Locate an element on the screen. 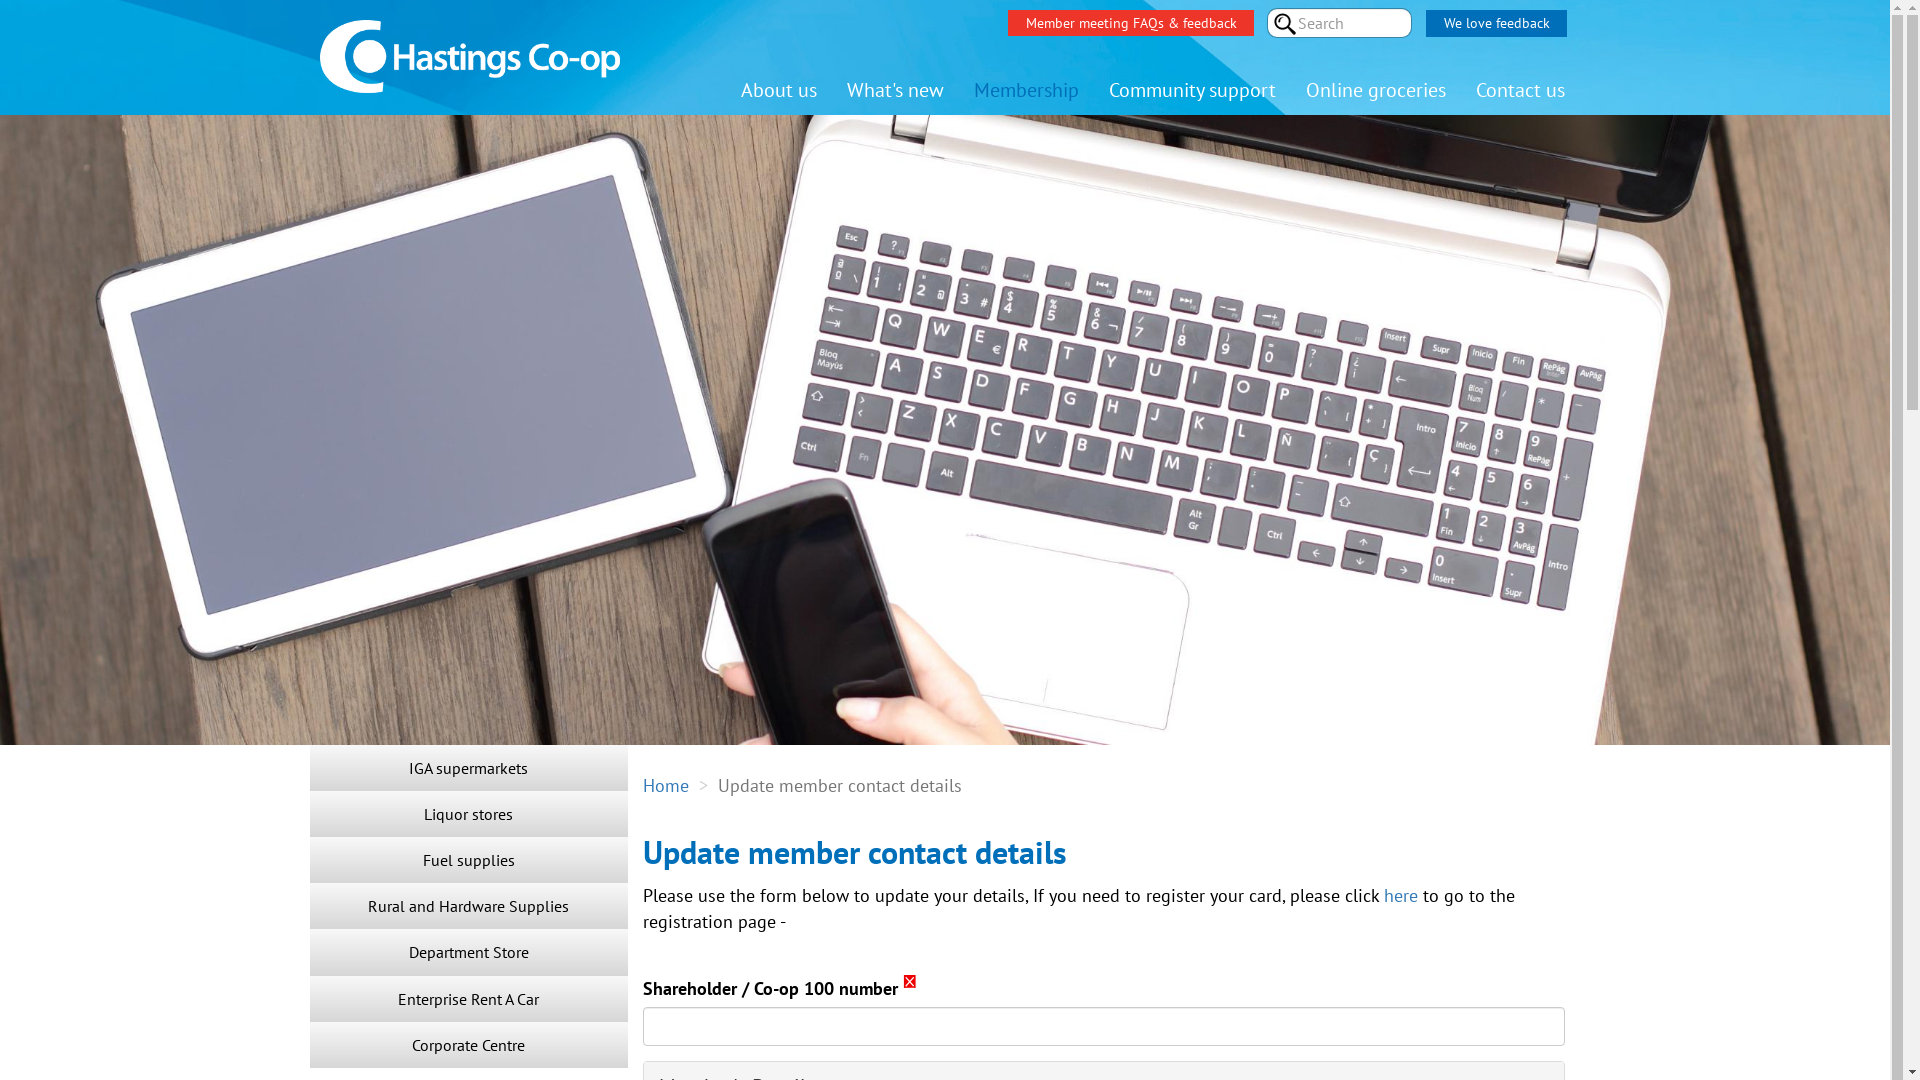 The width and height of the screenshot is (1920, 1080). Community support is located at coordinates (1192, 90).